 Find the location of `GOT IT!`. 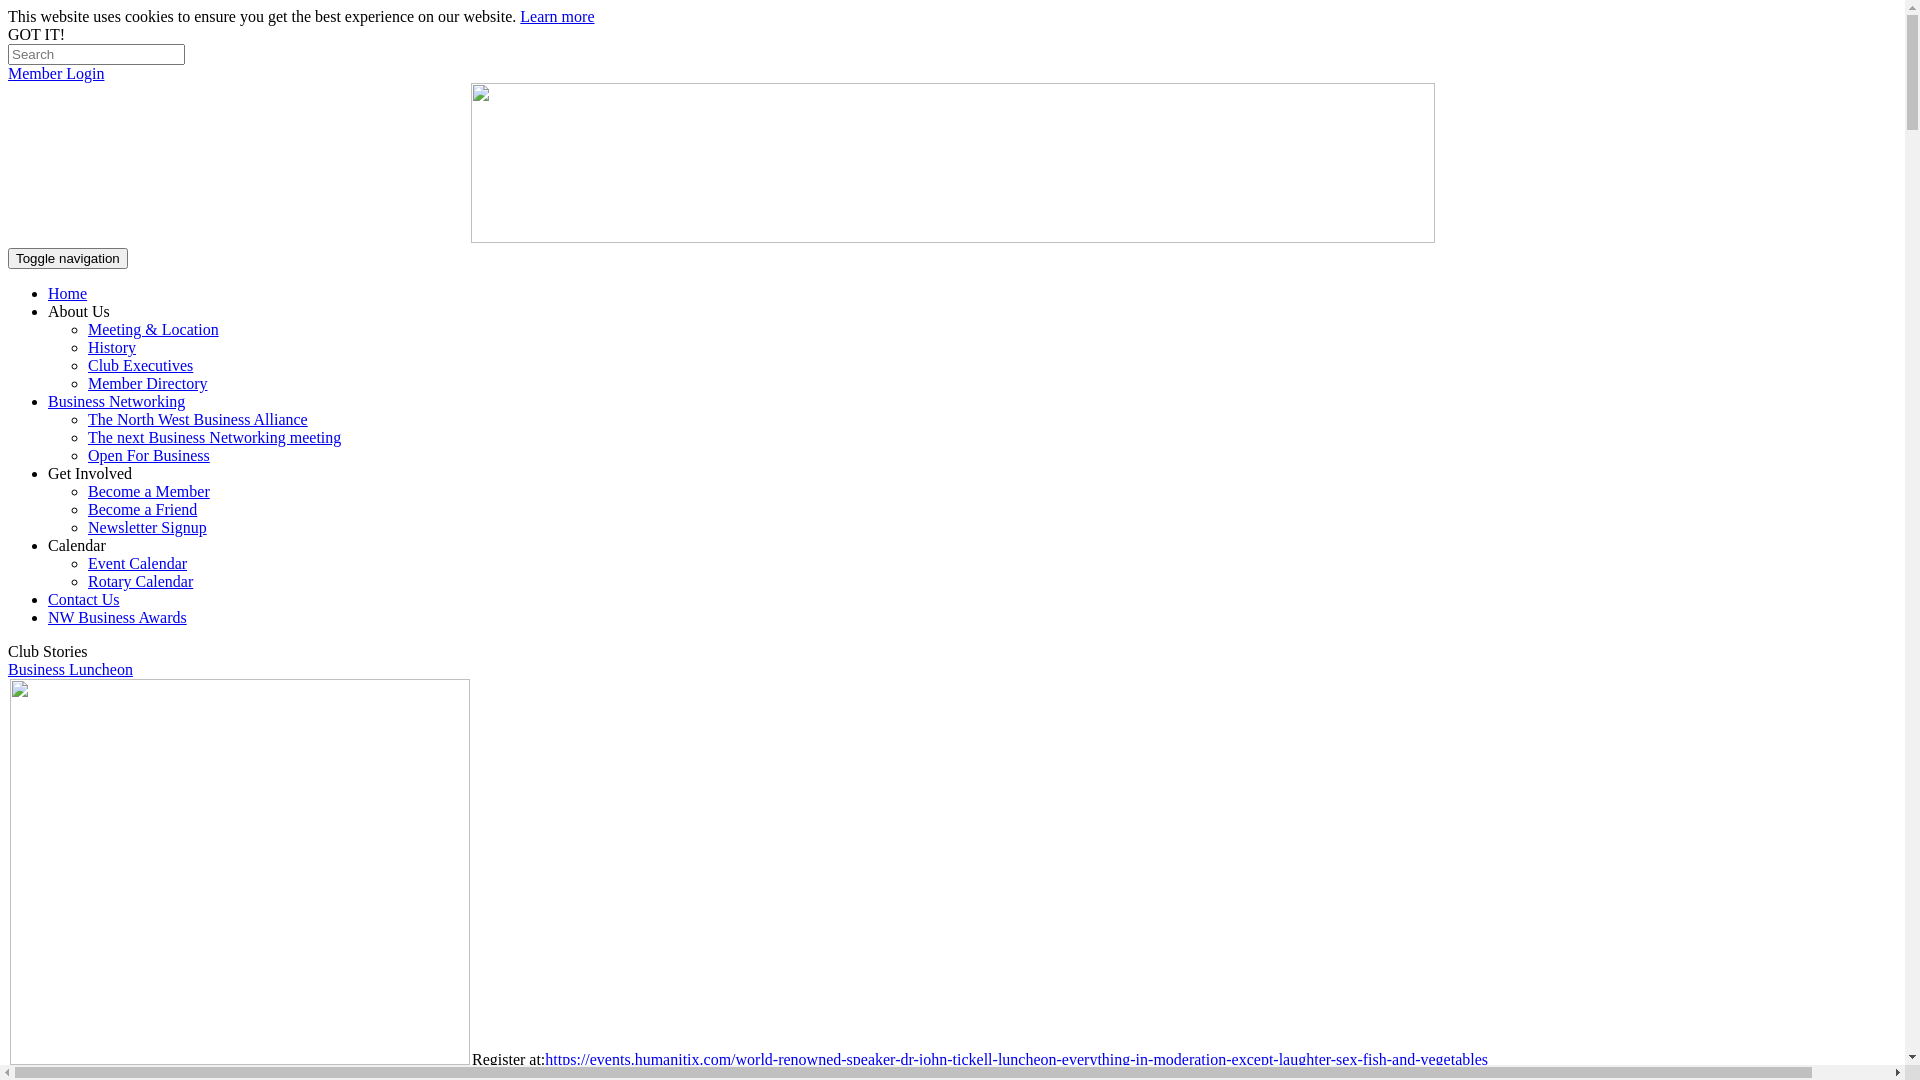

GOT IT! is located at coordinates (36, 34).